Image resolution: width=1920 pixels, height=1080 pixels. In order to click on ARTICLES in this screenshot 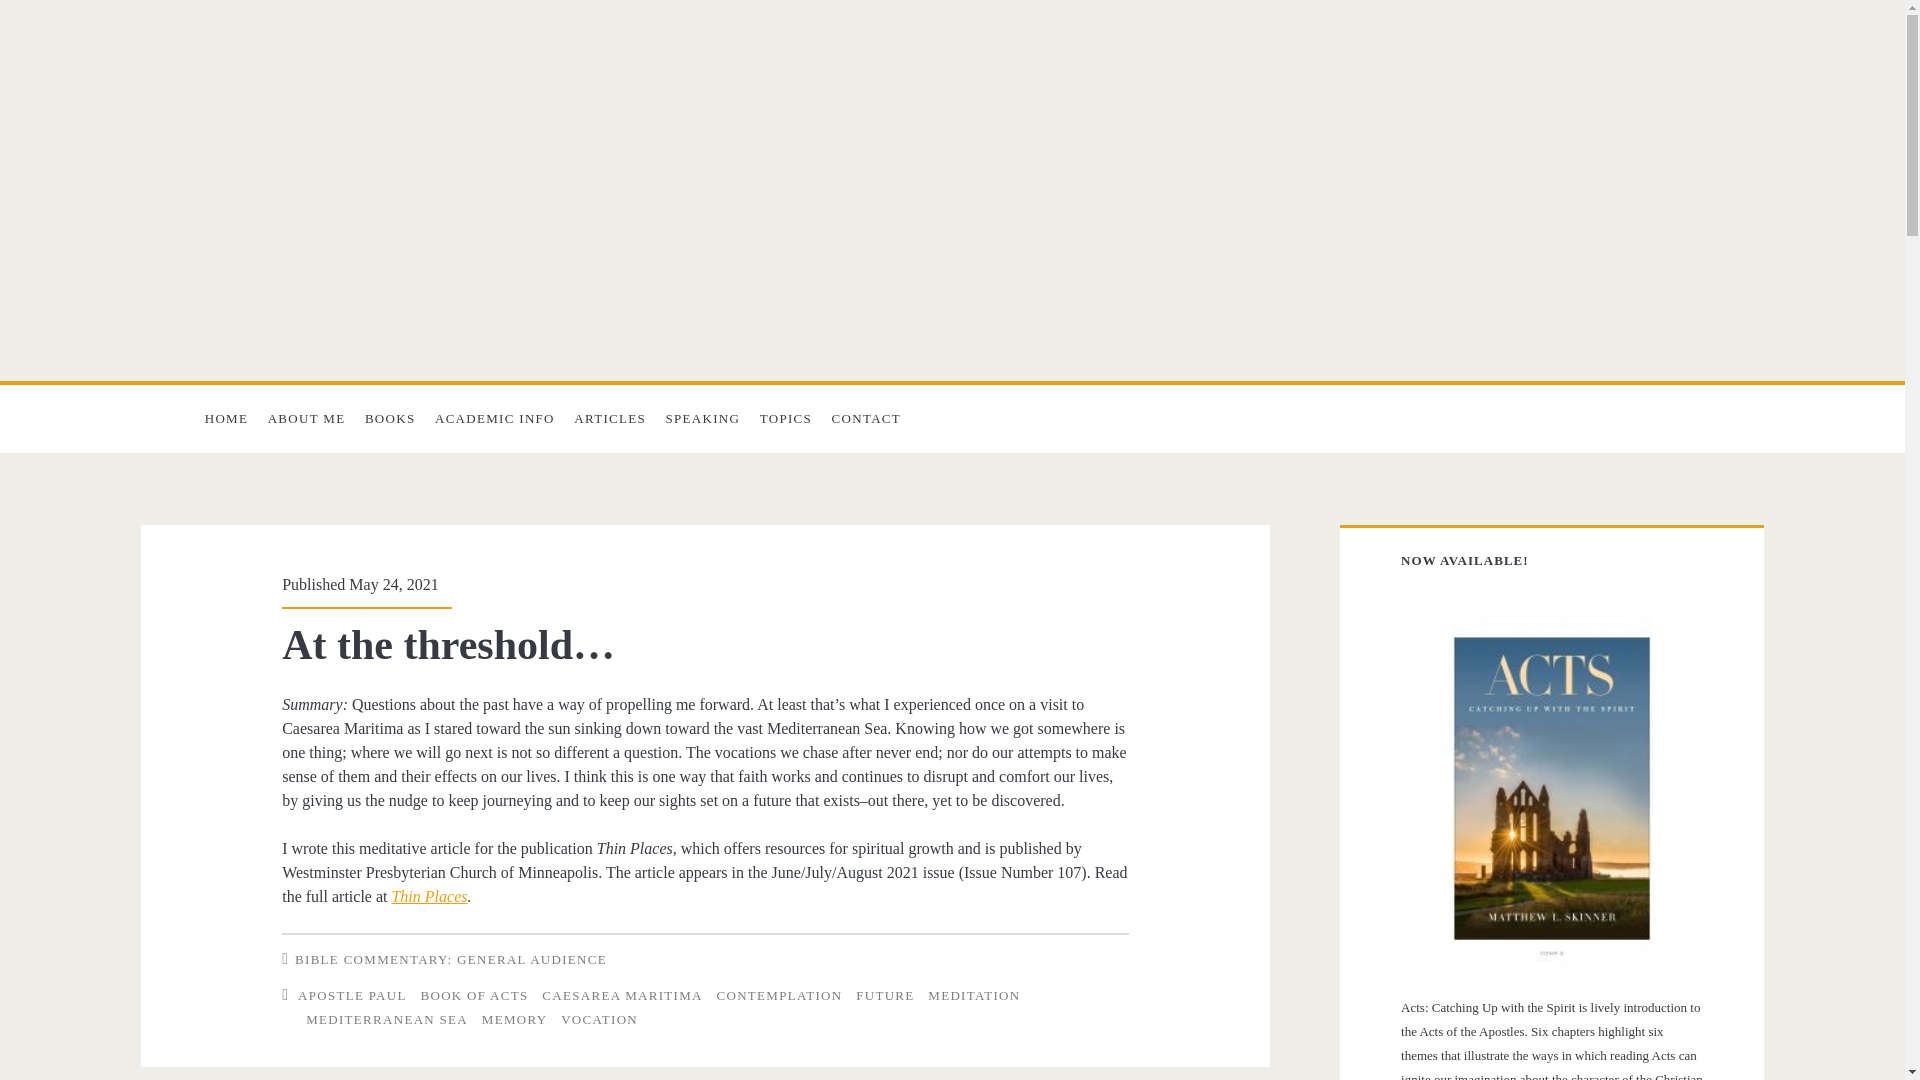, I will do `click(610, 418)`.